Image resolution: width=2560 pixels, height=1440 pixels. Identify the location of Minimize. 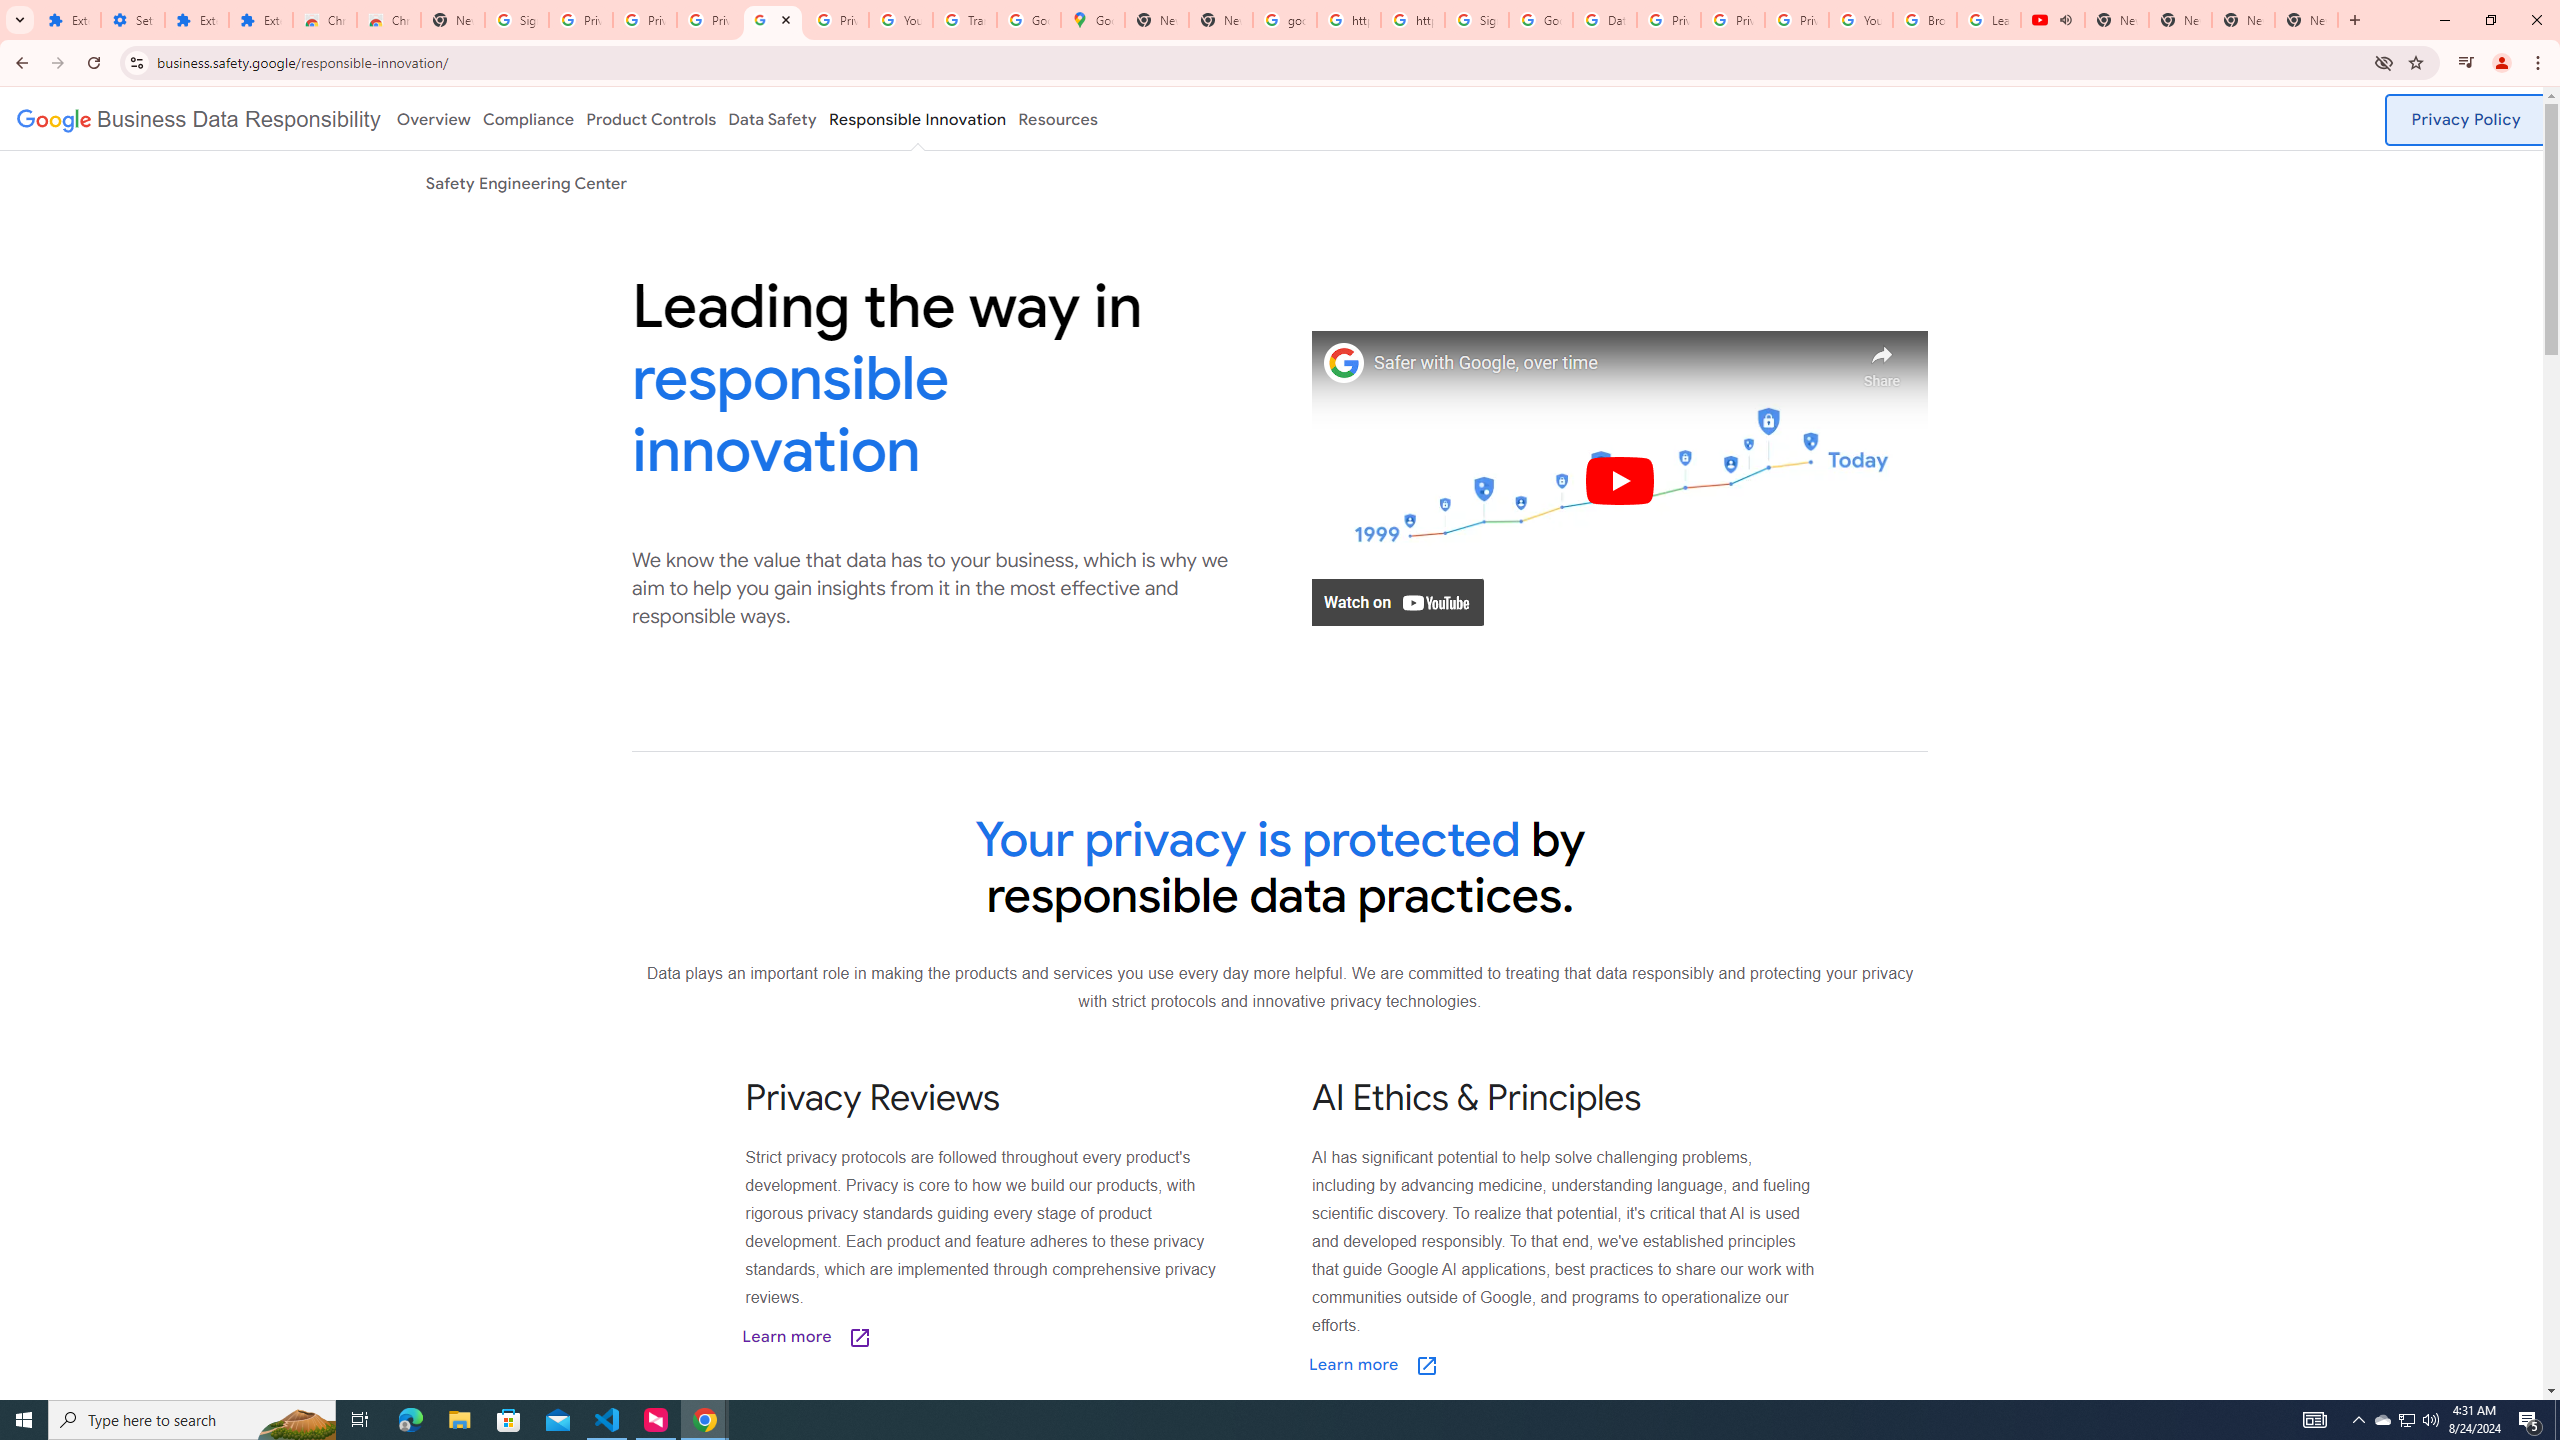
(2444, 20).